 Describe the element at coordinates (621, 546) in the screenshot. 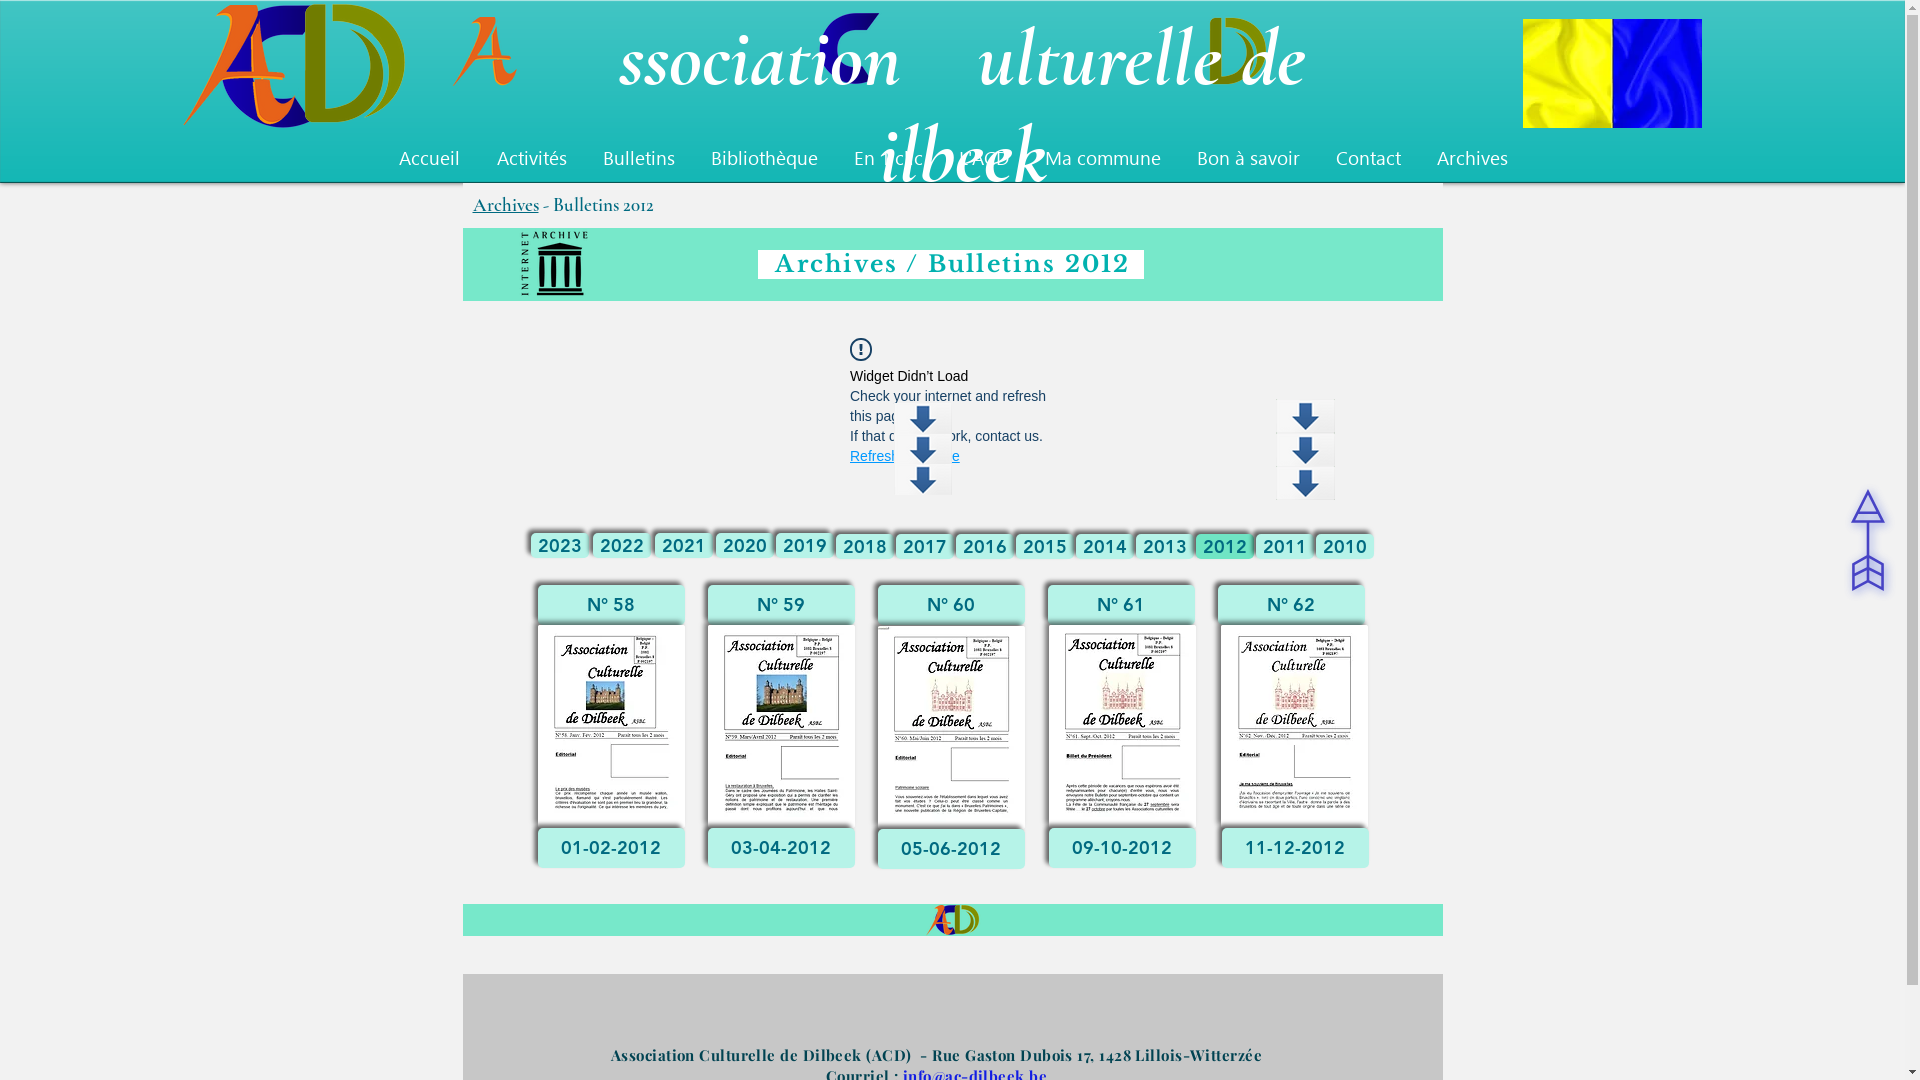

I see `2022` at that location.